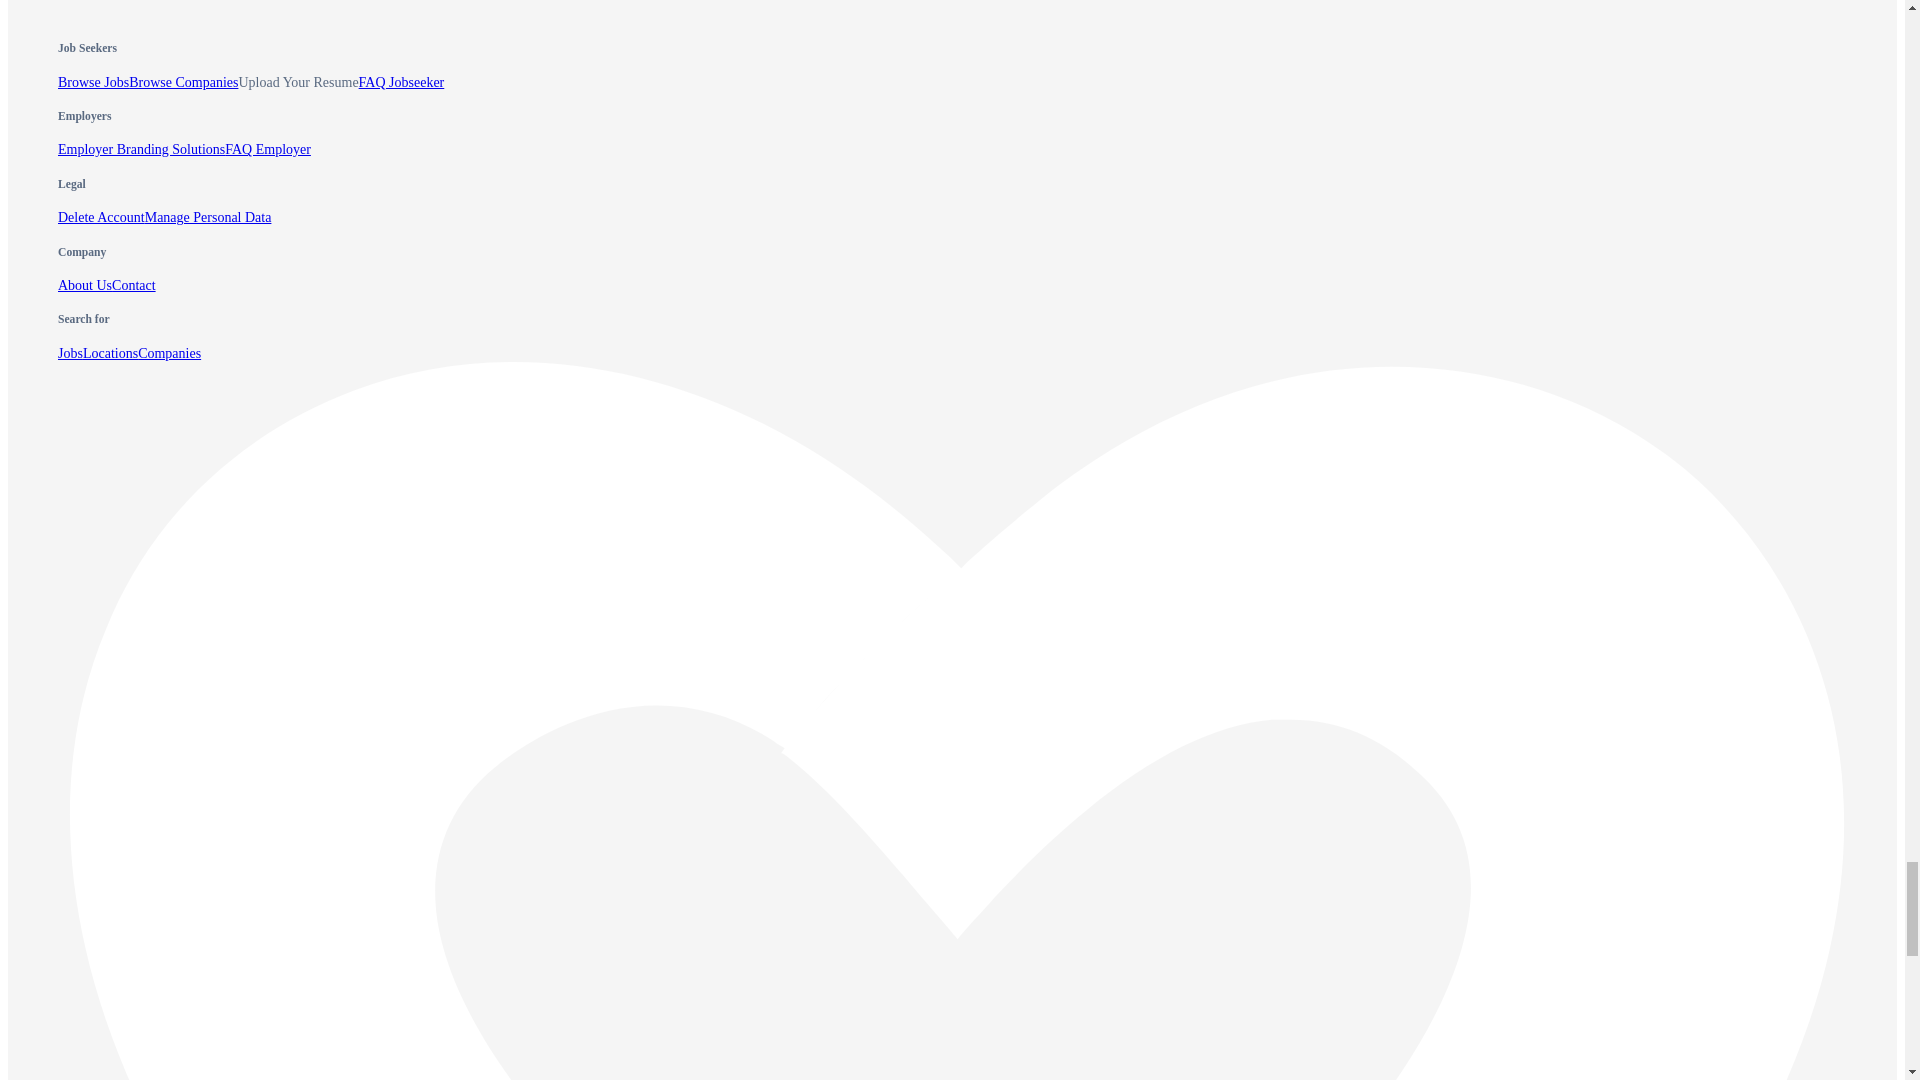 This screenshot has width=1920, height=1080. I want to click on About Us, so click(84, 284).